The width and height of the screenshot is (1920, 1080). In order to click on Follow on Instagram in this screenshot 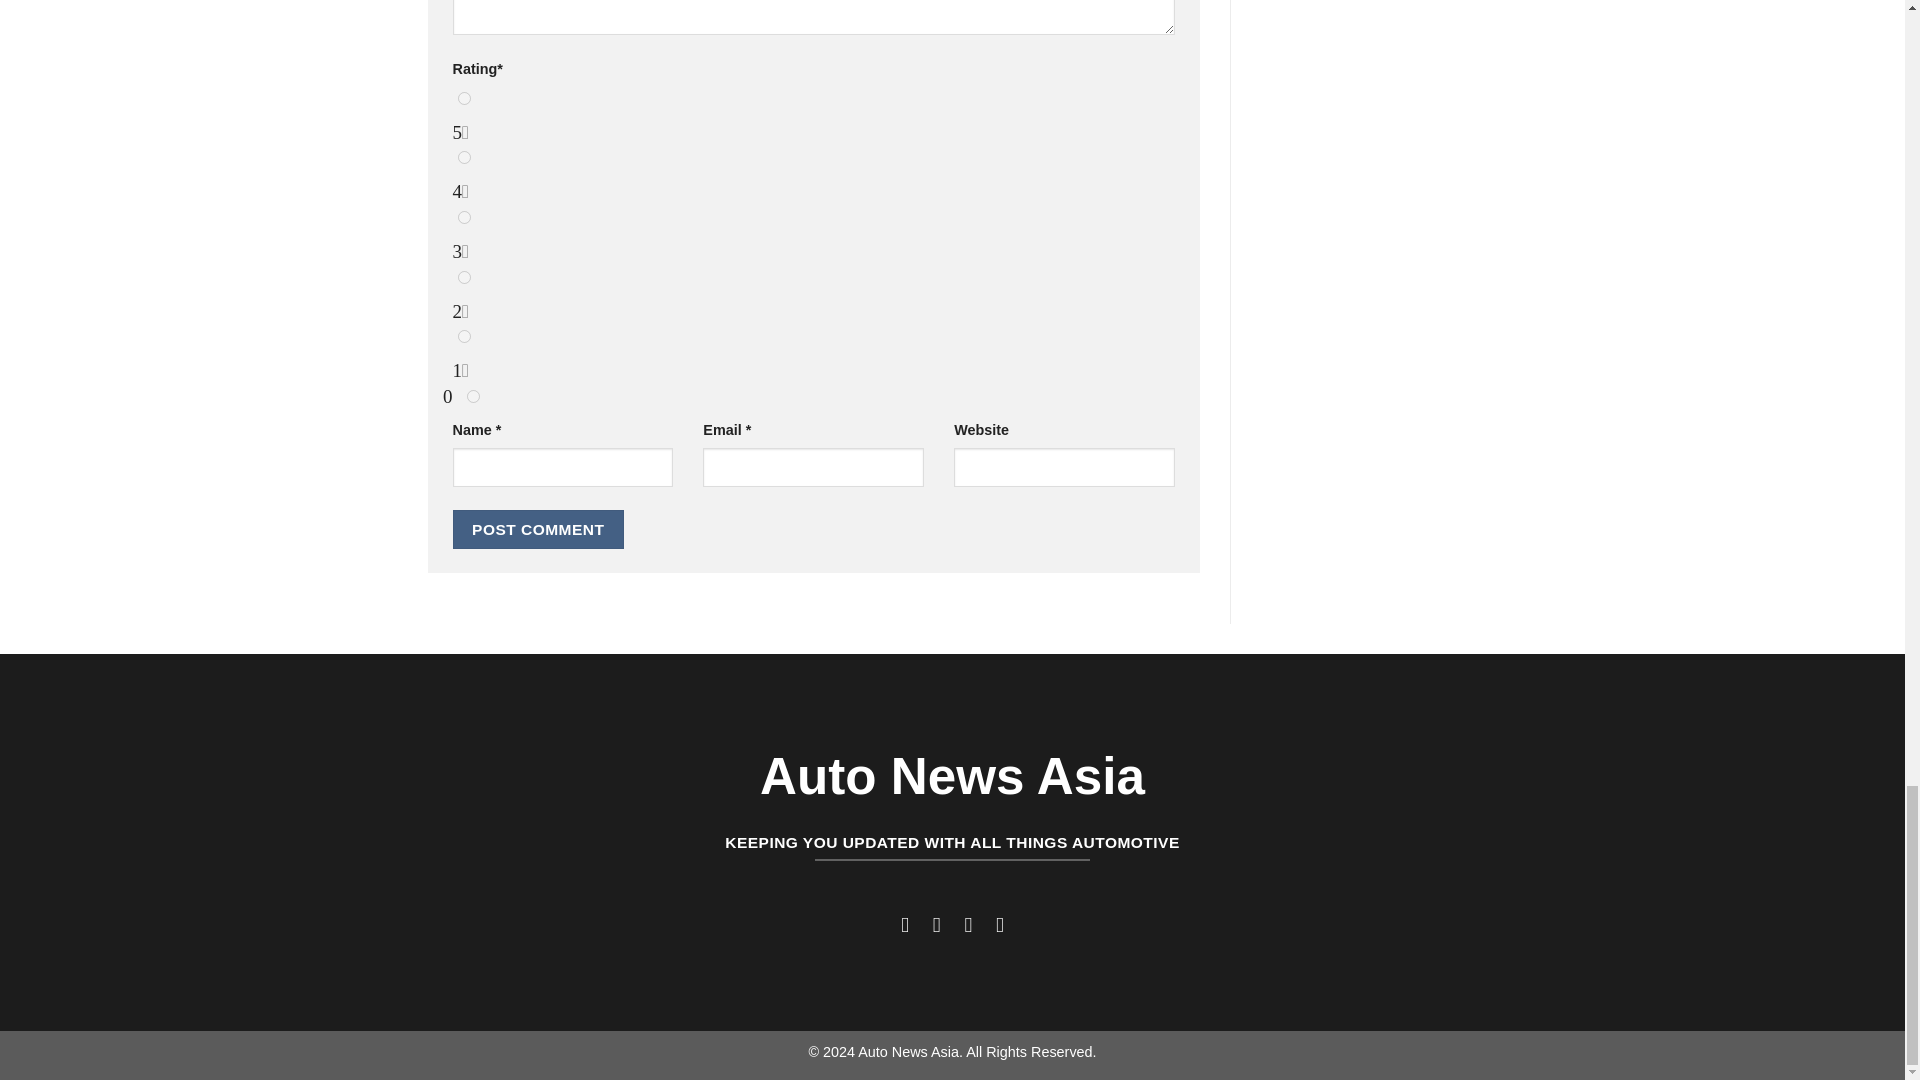, I will do `click(936, 924)`.